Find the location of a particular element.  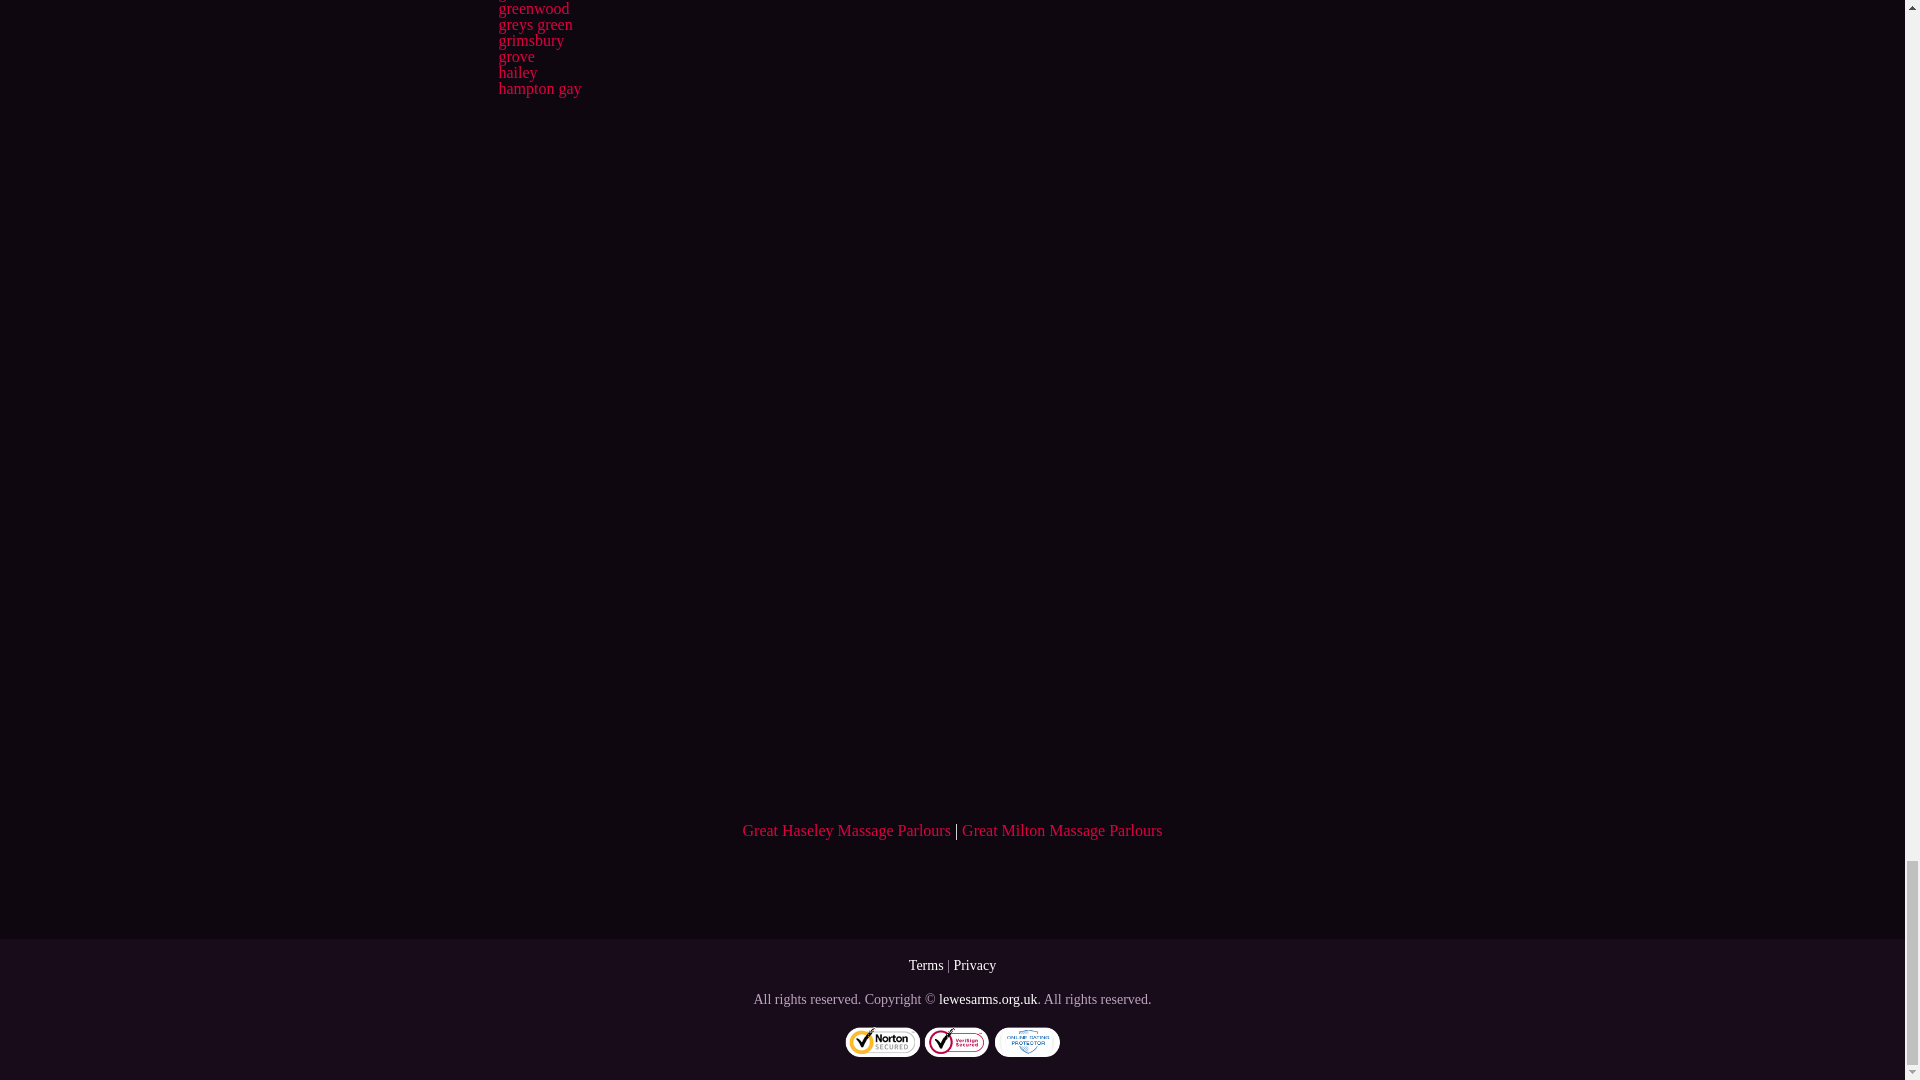

lewesarms.org.uk is located at coordinates (988, 999).